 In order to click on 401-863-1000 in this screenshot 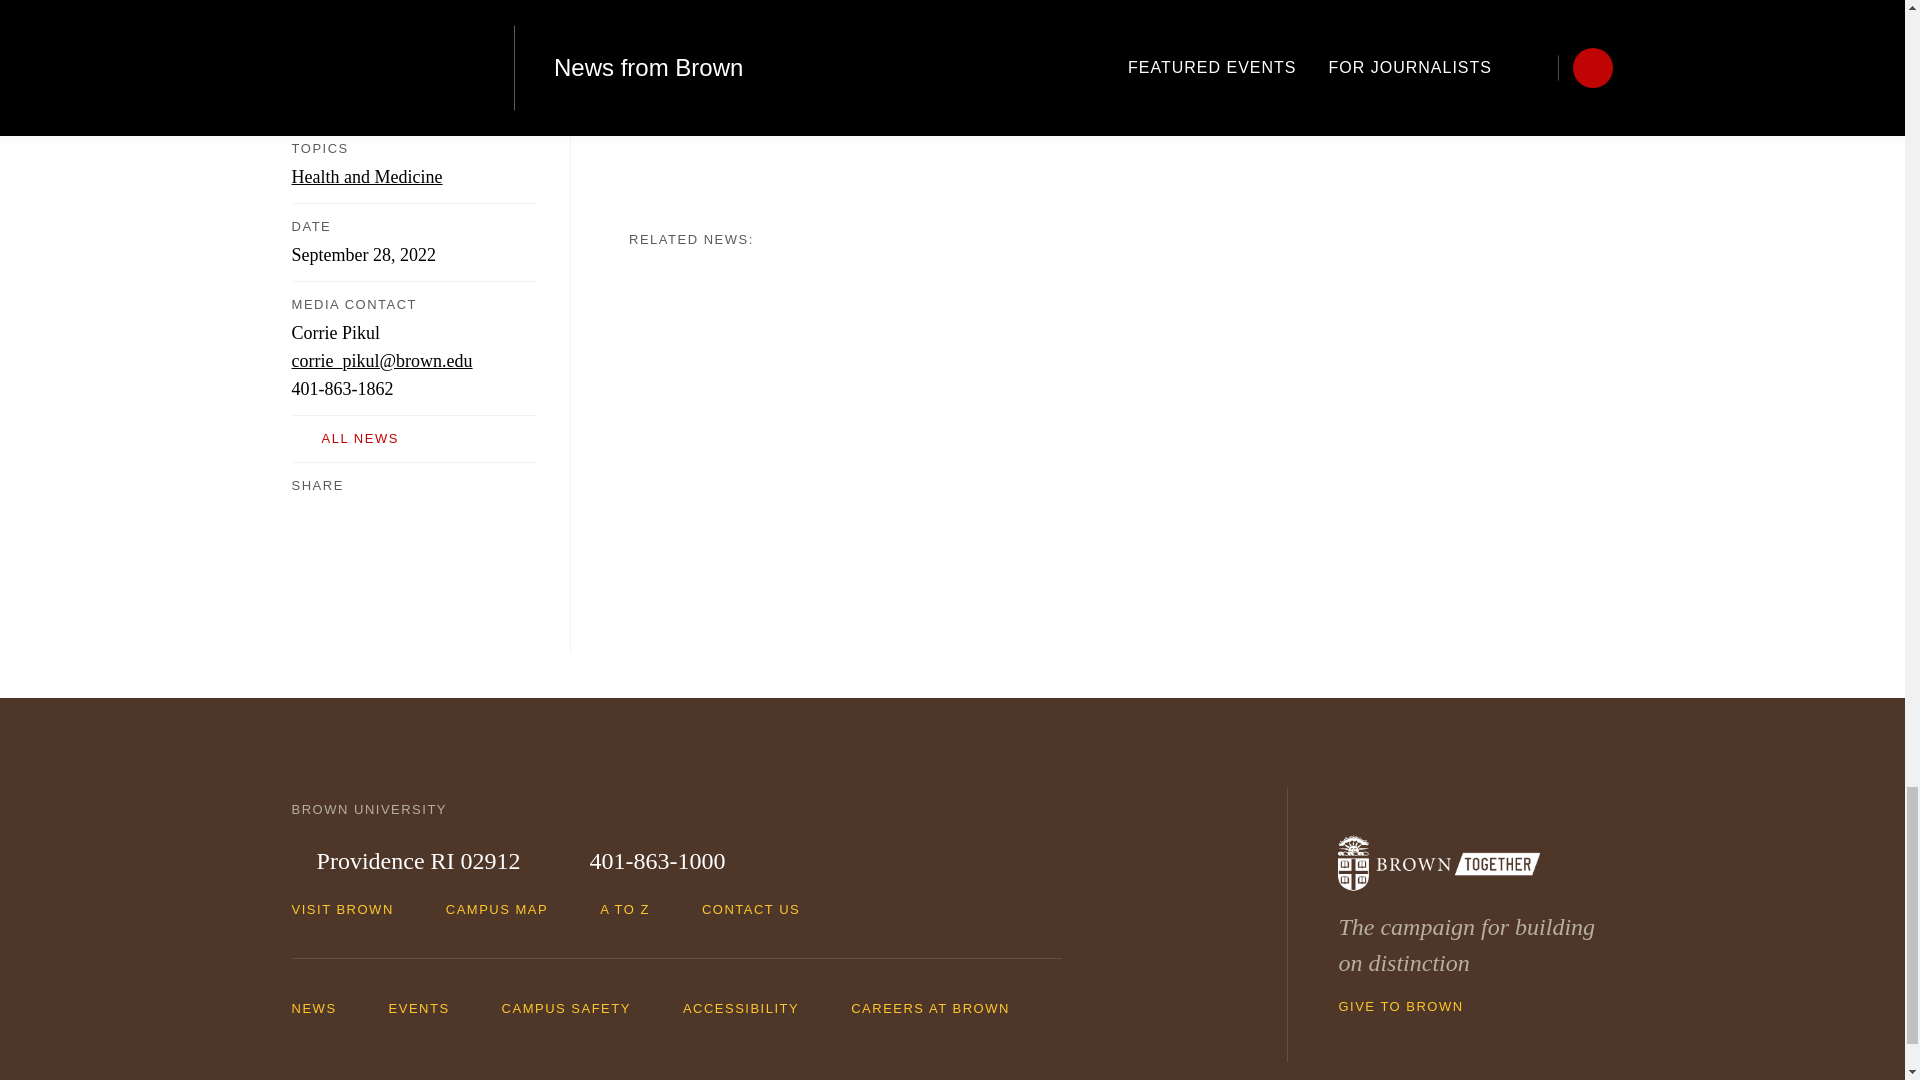, I will do `click(644, 862)`.